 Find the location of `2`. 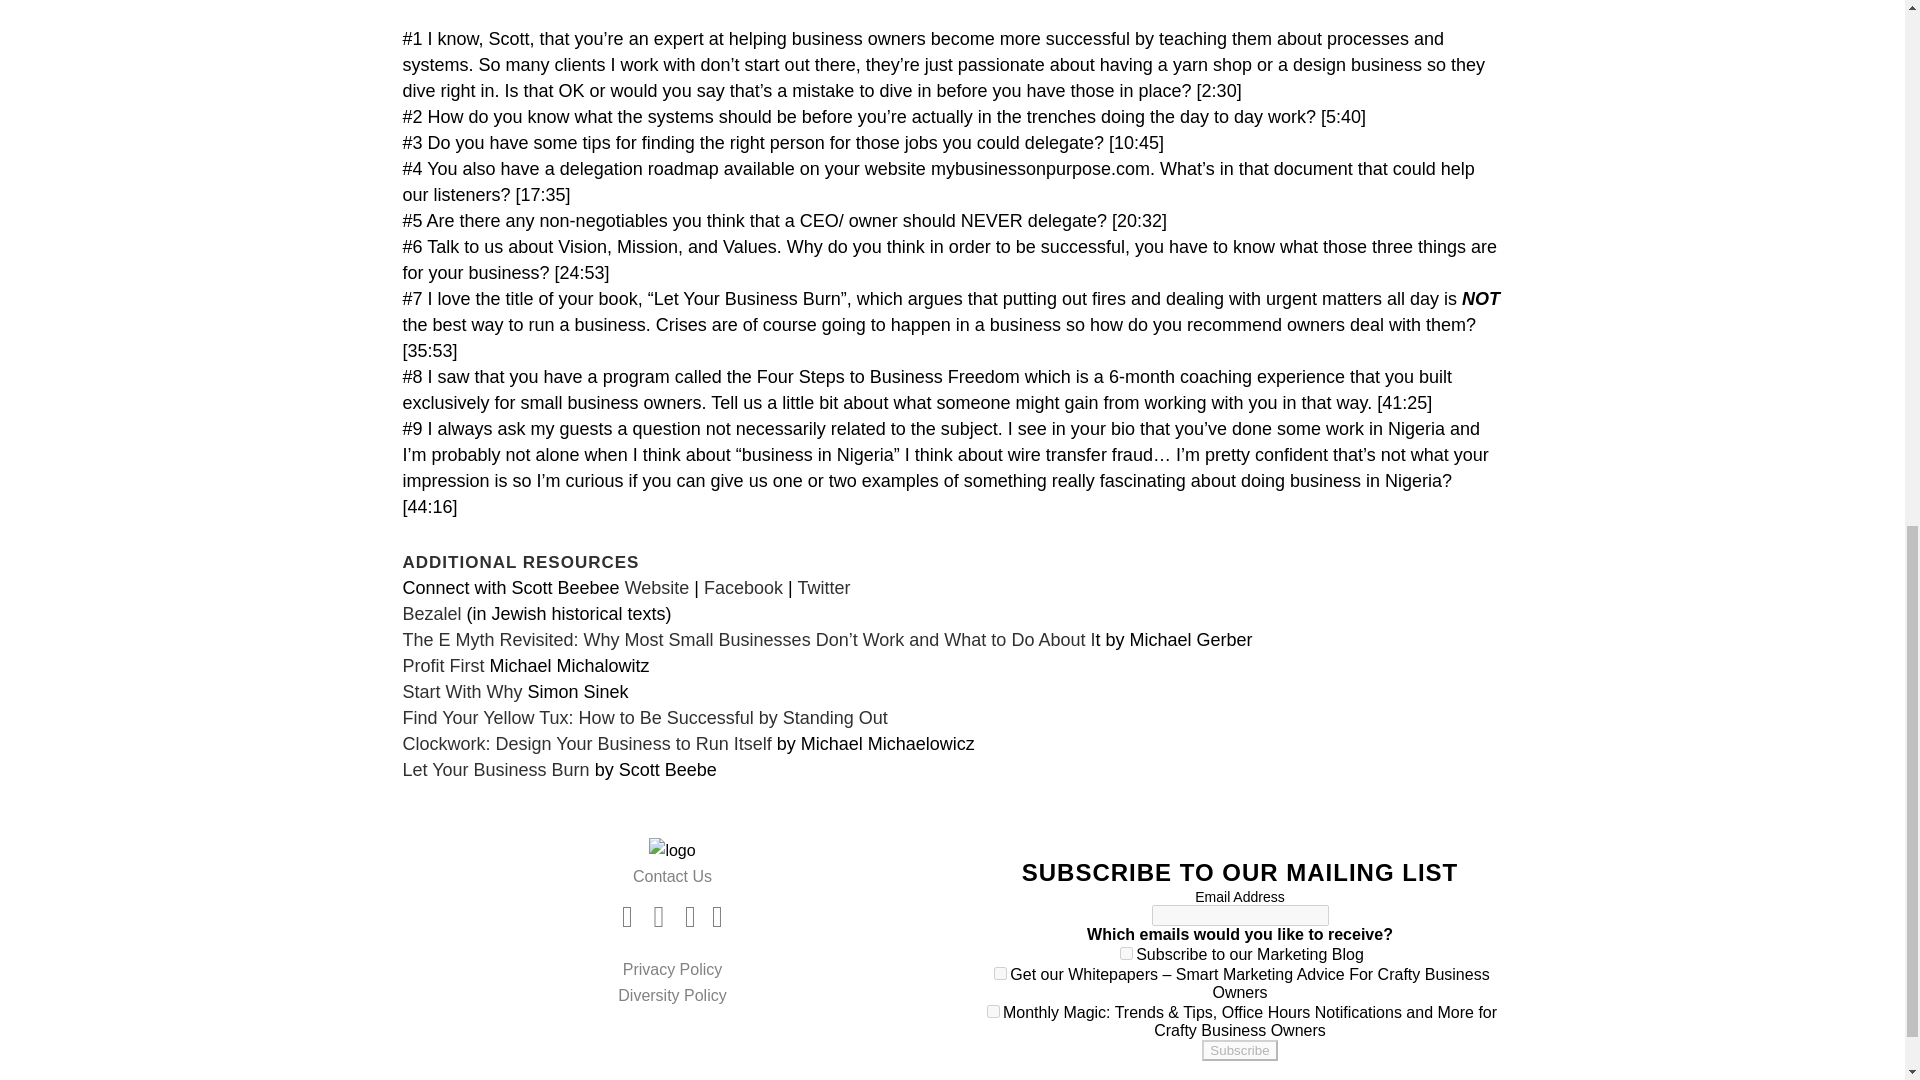

2 is located at coordinates (1000, 972).